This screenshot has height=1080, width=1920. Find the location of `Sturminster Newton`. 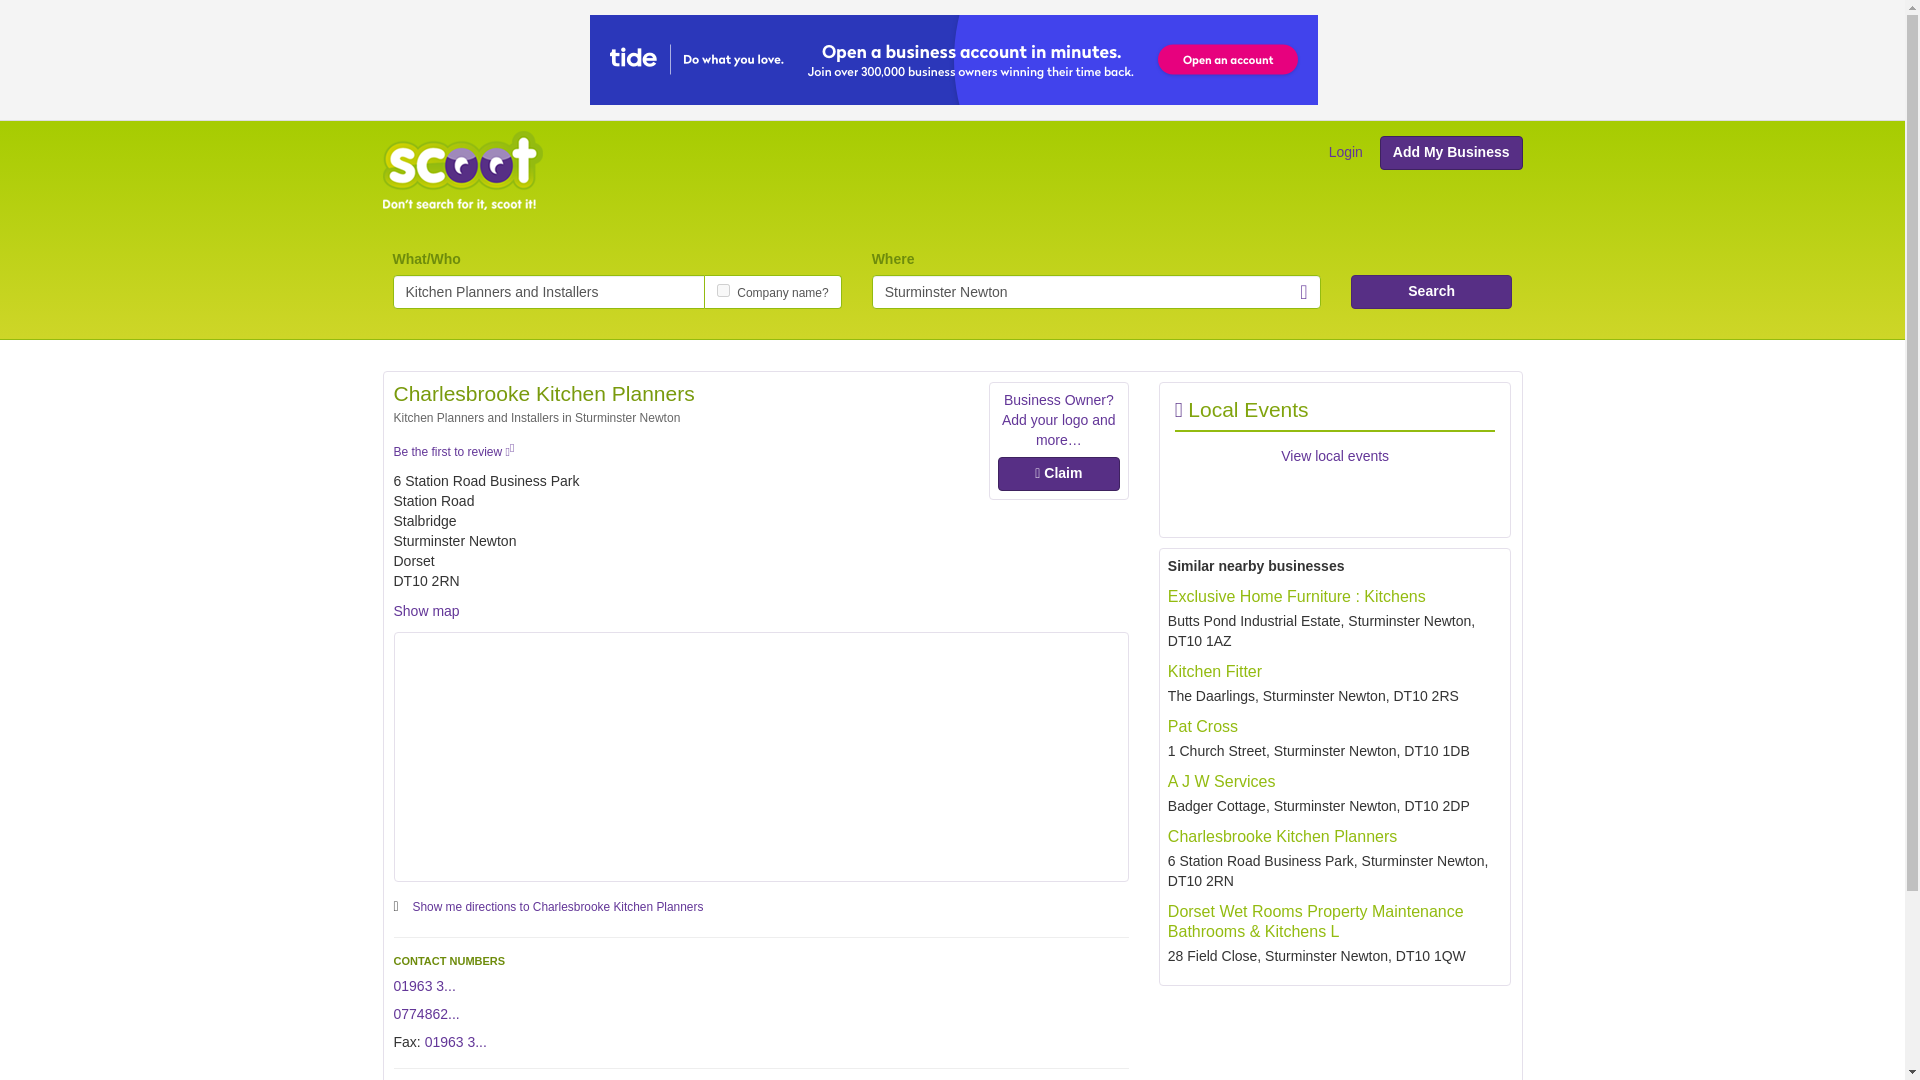

Sturminster Newton is located at coordinates (1096, 292).